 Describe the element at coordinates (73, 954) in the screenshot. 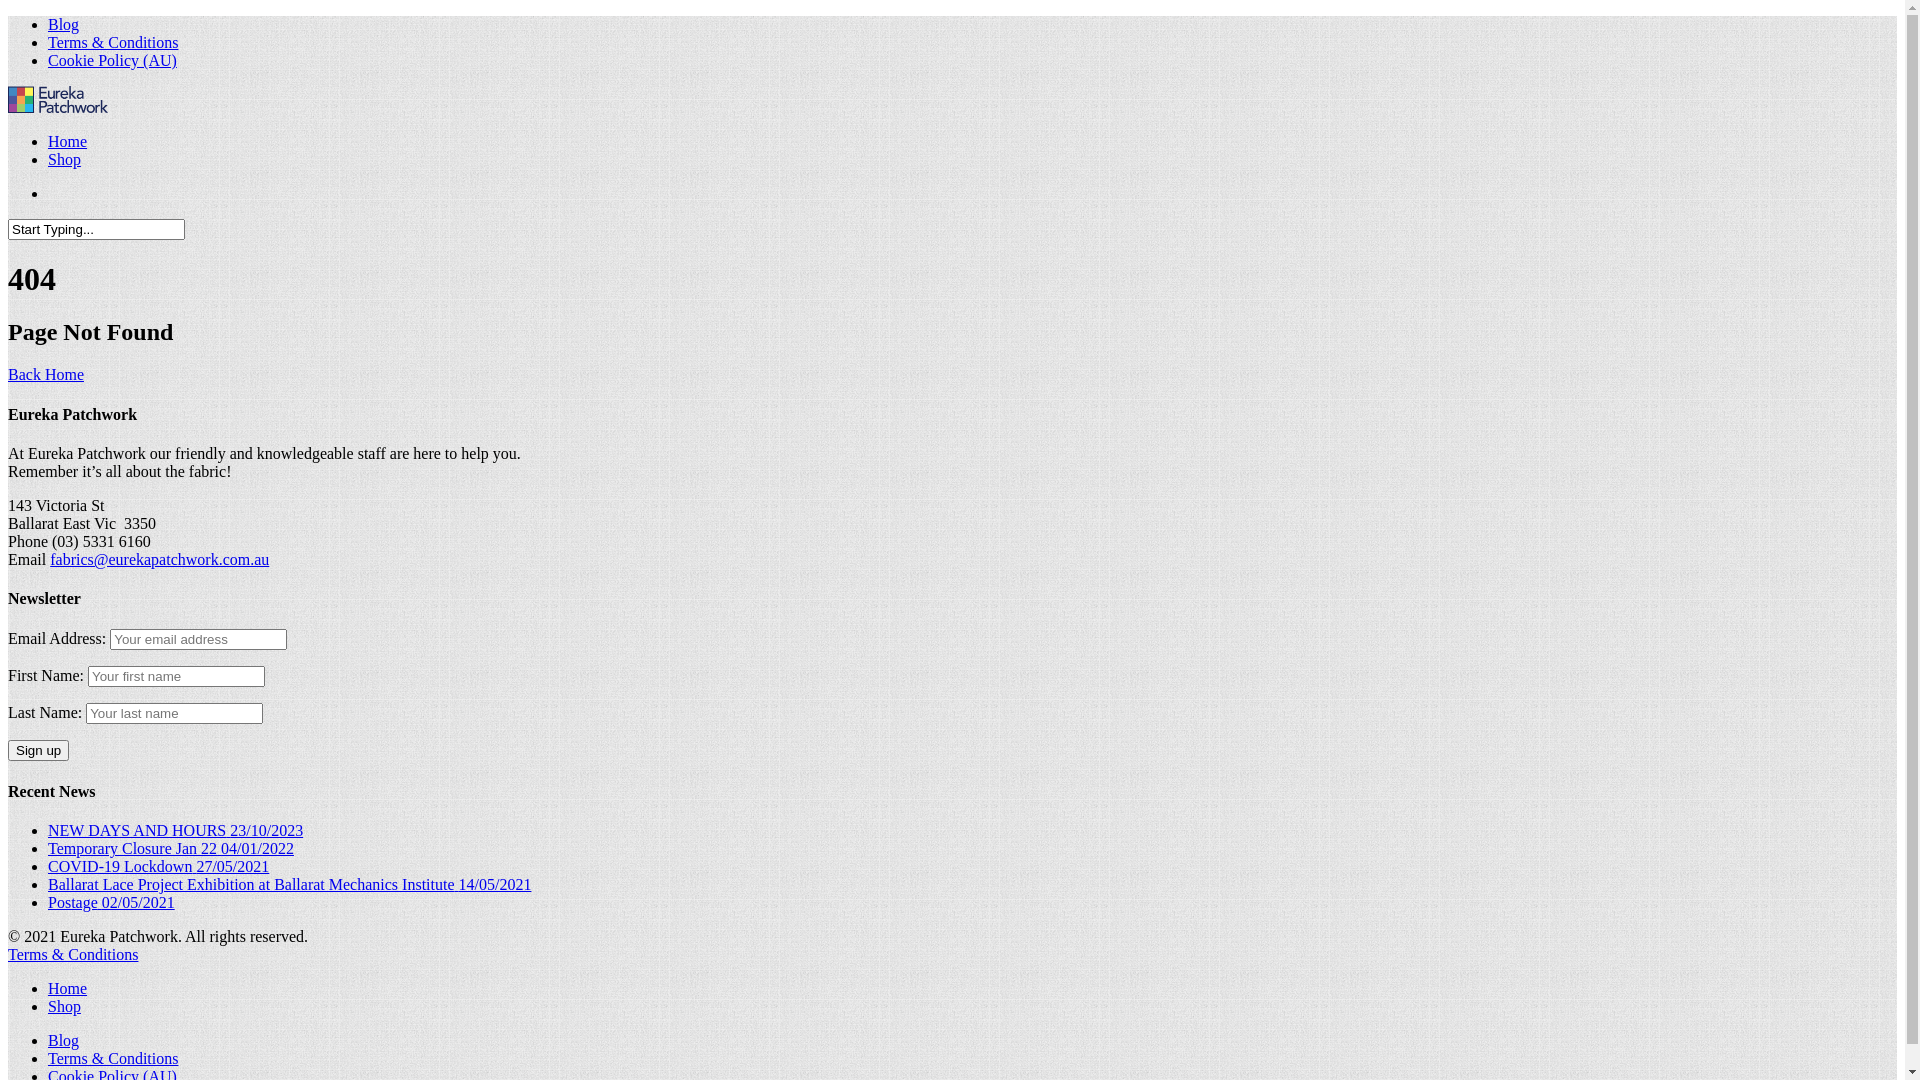

I see `Terms & Conditions` at that location.